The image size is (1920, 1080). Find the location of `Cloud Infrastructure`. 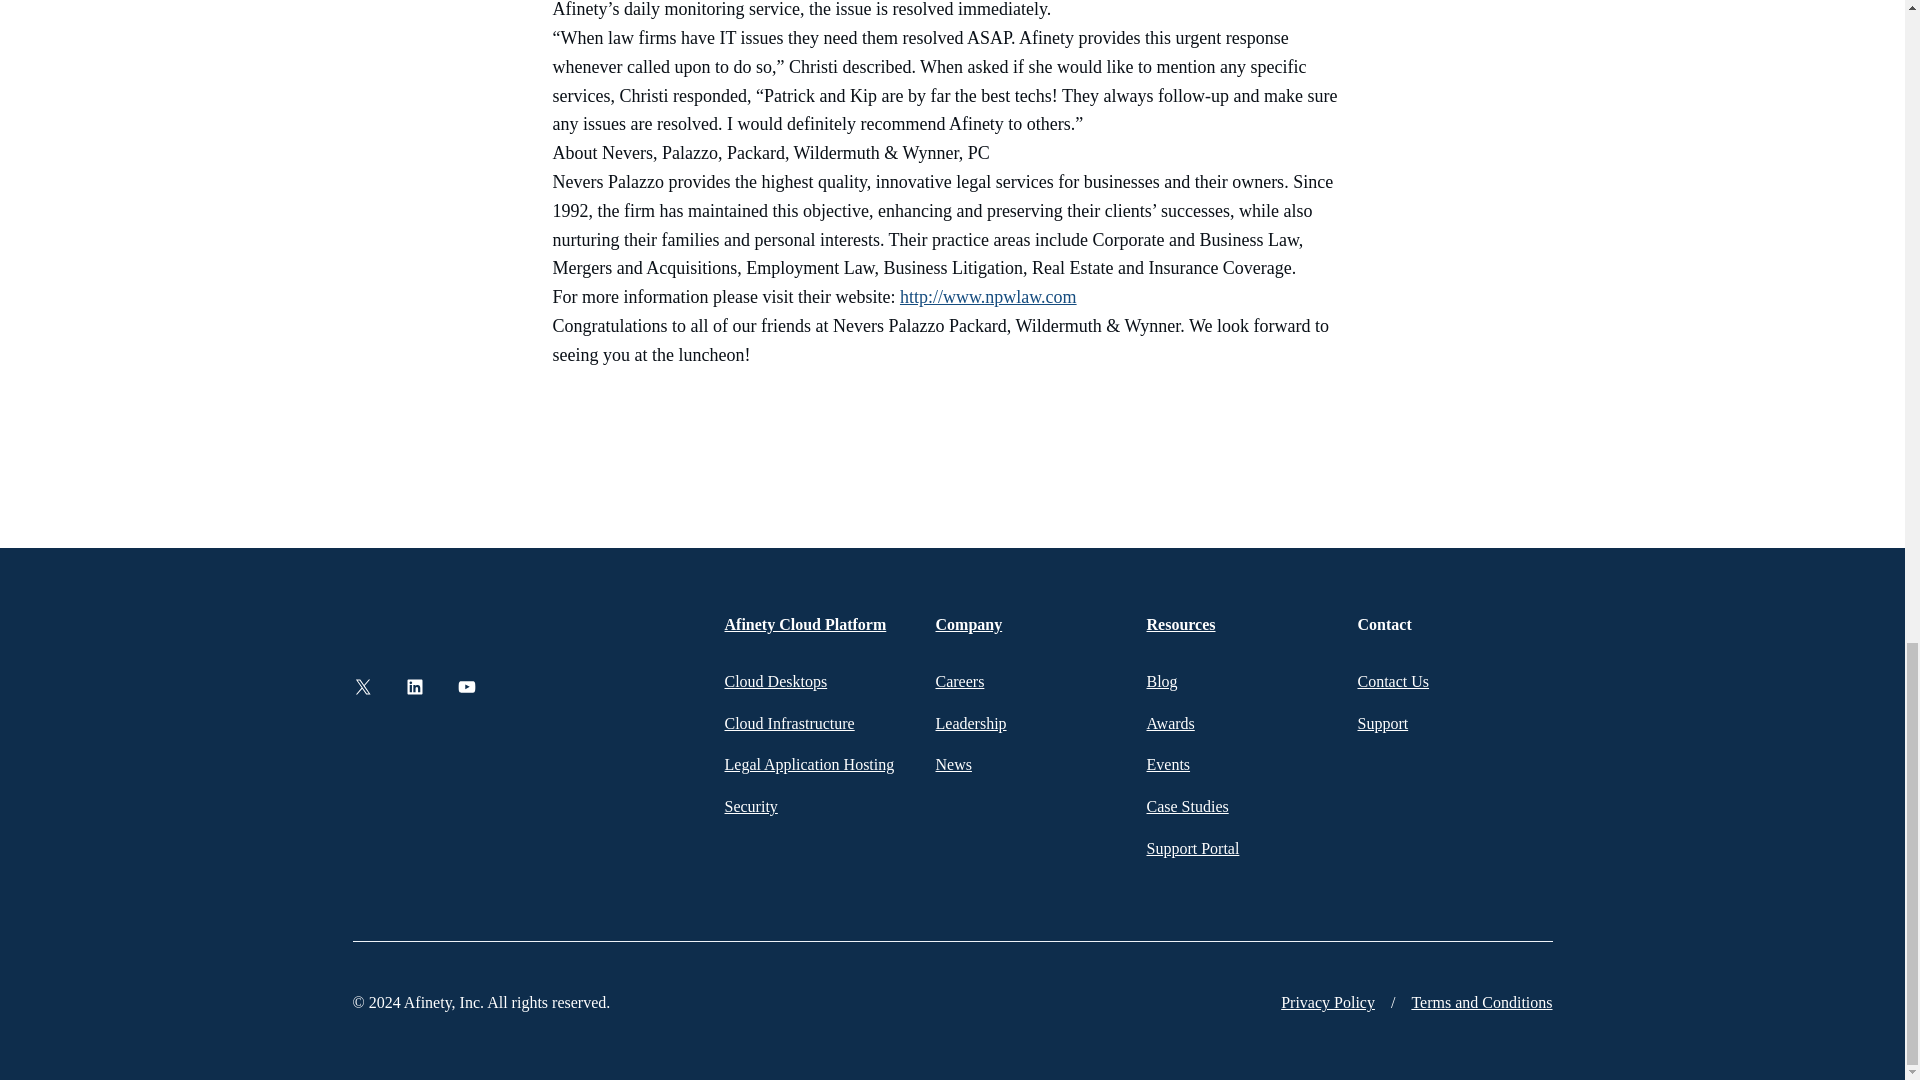

Cloud Infrastructure is located at coordinates (788, 723).